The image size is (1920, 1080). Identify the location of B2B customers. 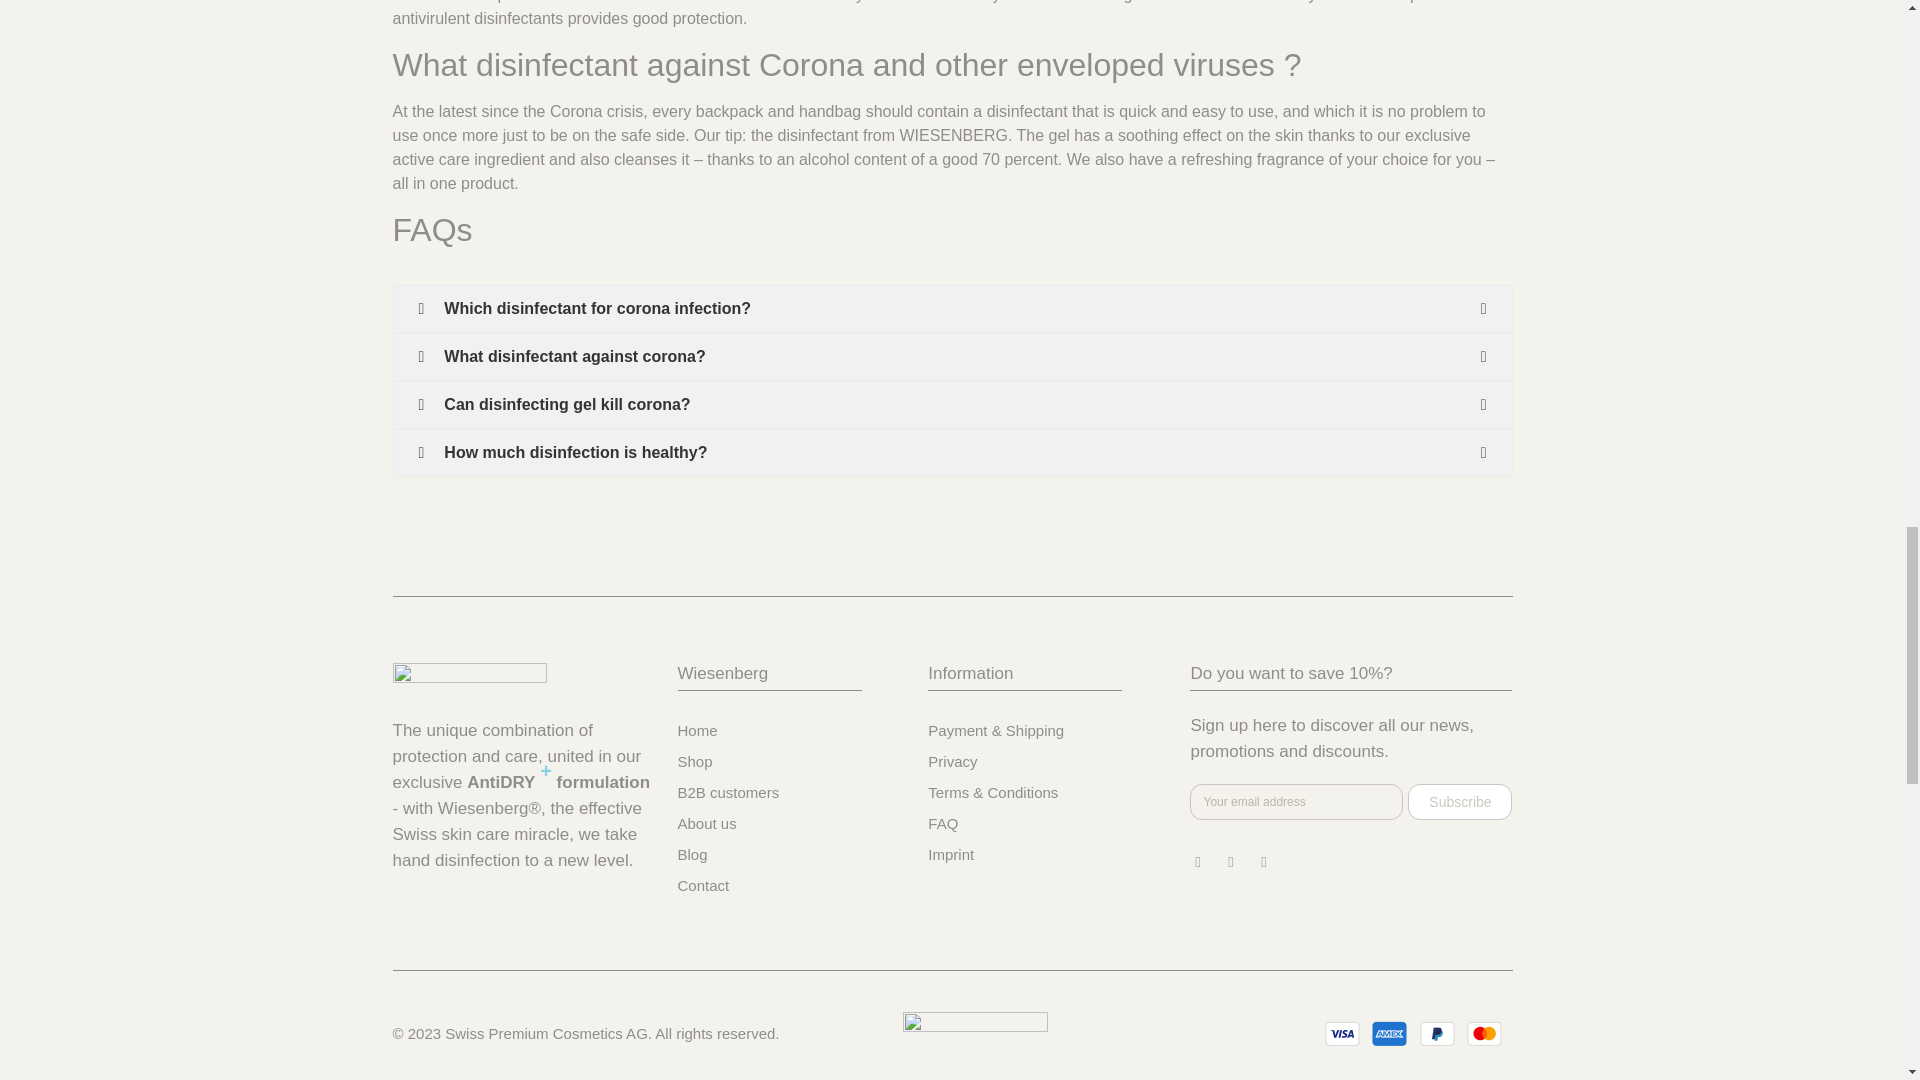
(792, 792).